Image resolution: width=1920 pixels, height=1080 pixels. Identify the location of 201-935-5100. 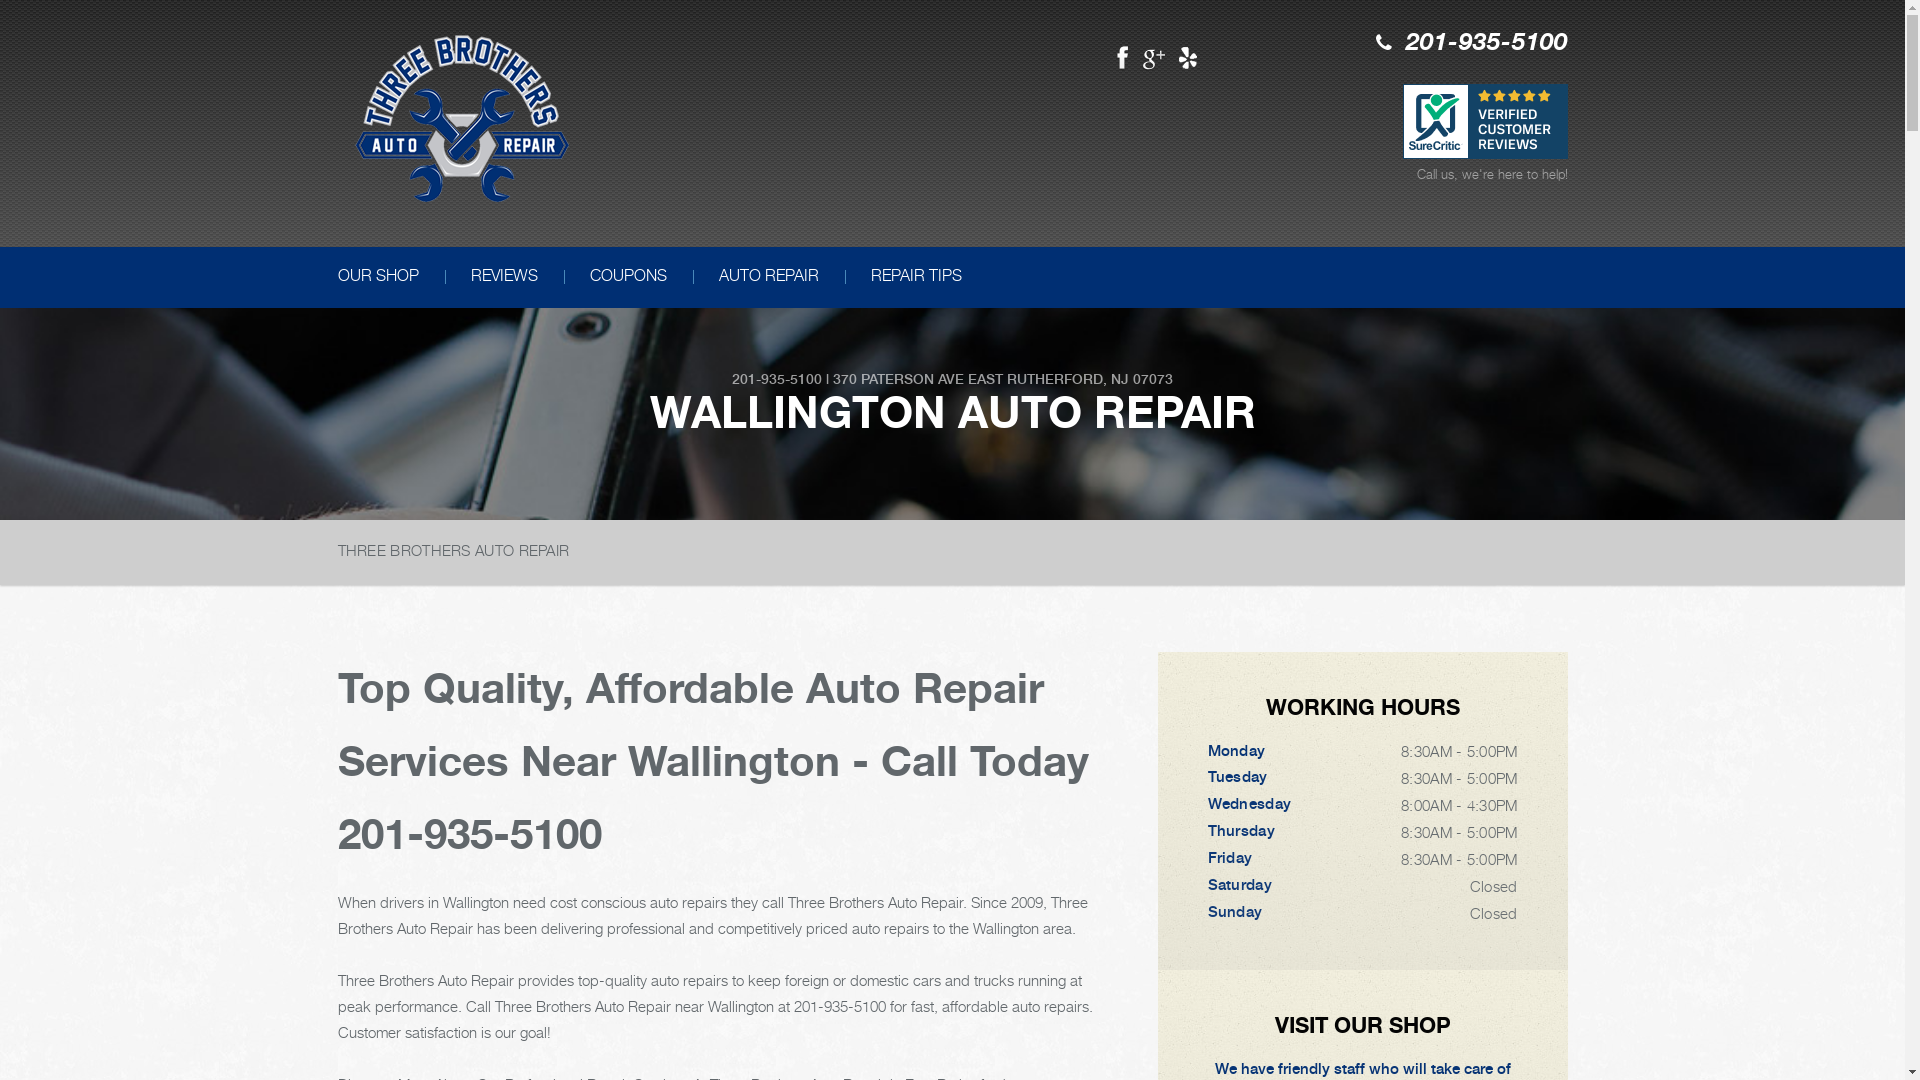
(470, 834).